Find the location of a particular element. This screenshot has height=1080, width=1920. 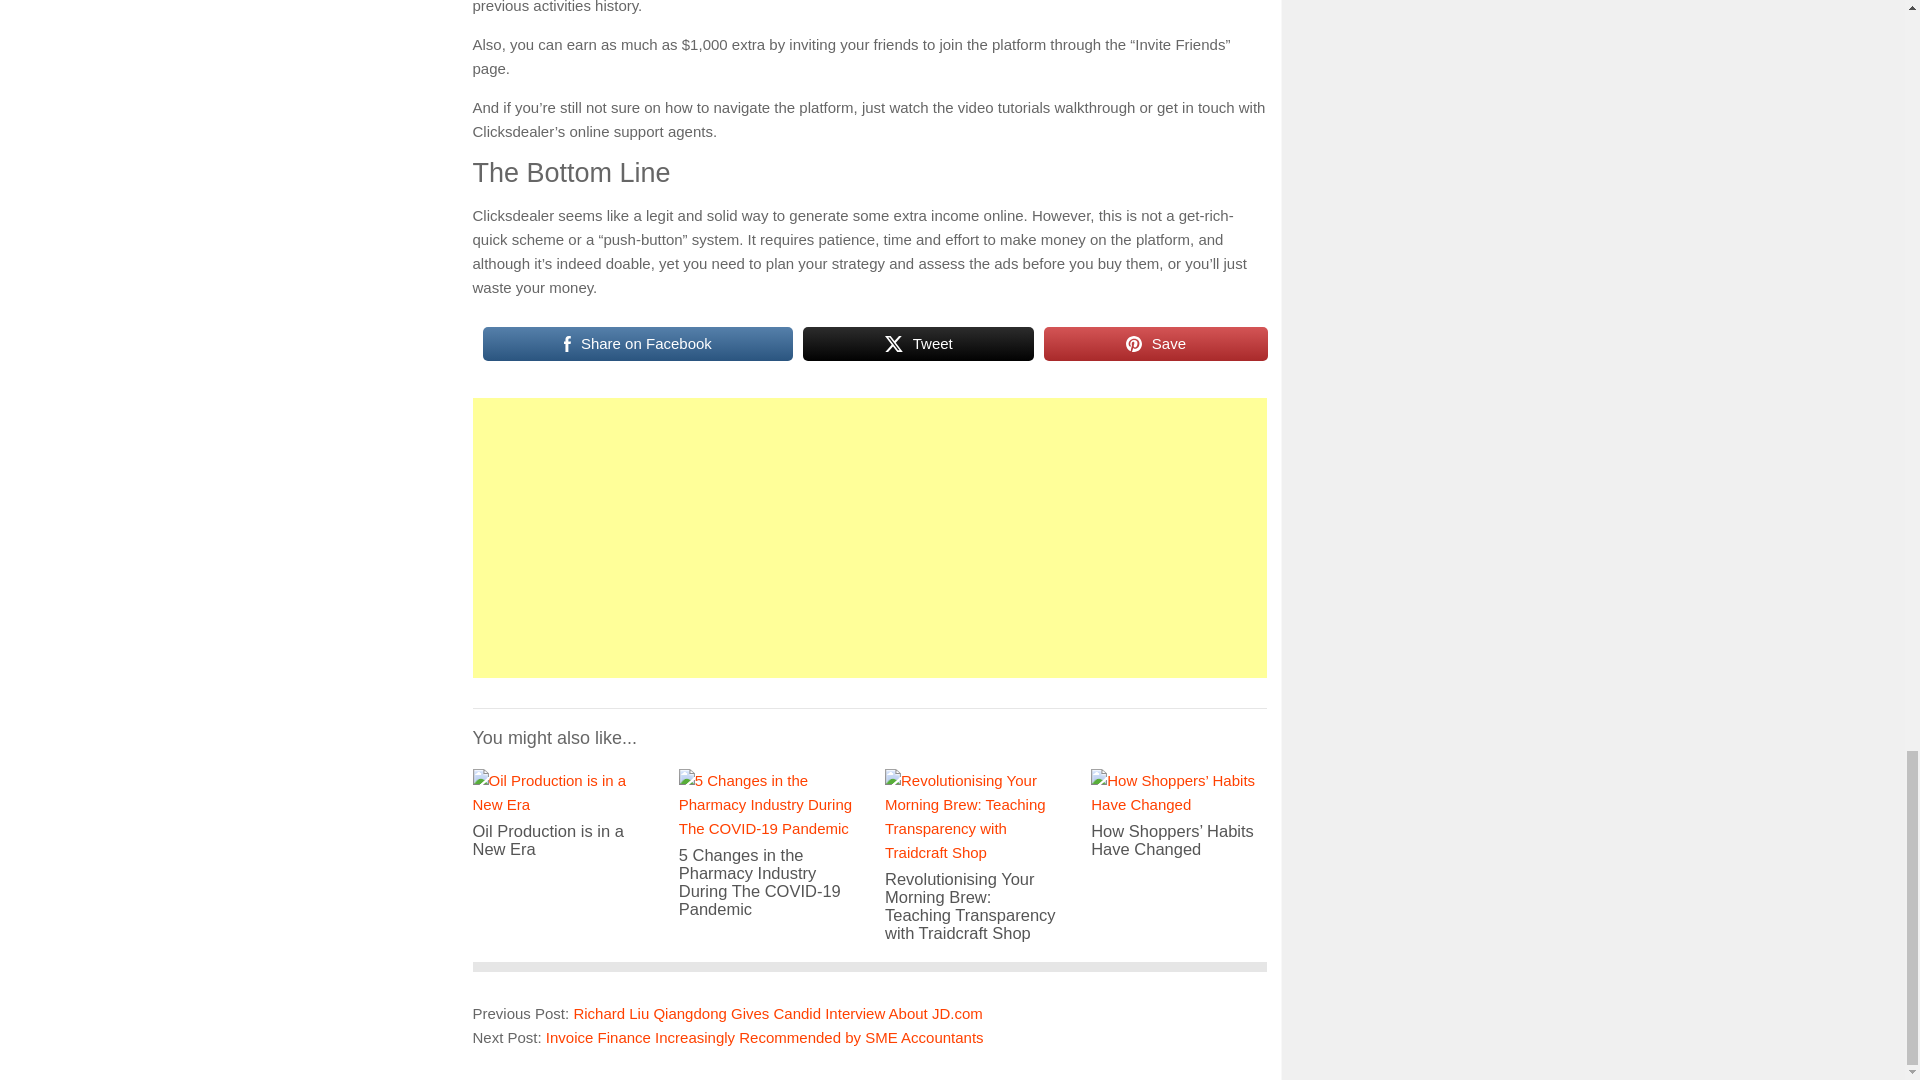

Invoice Finance Increasingly Recommended by SME Accountants is located at coordinates (764, 1038).